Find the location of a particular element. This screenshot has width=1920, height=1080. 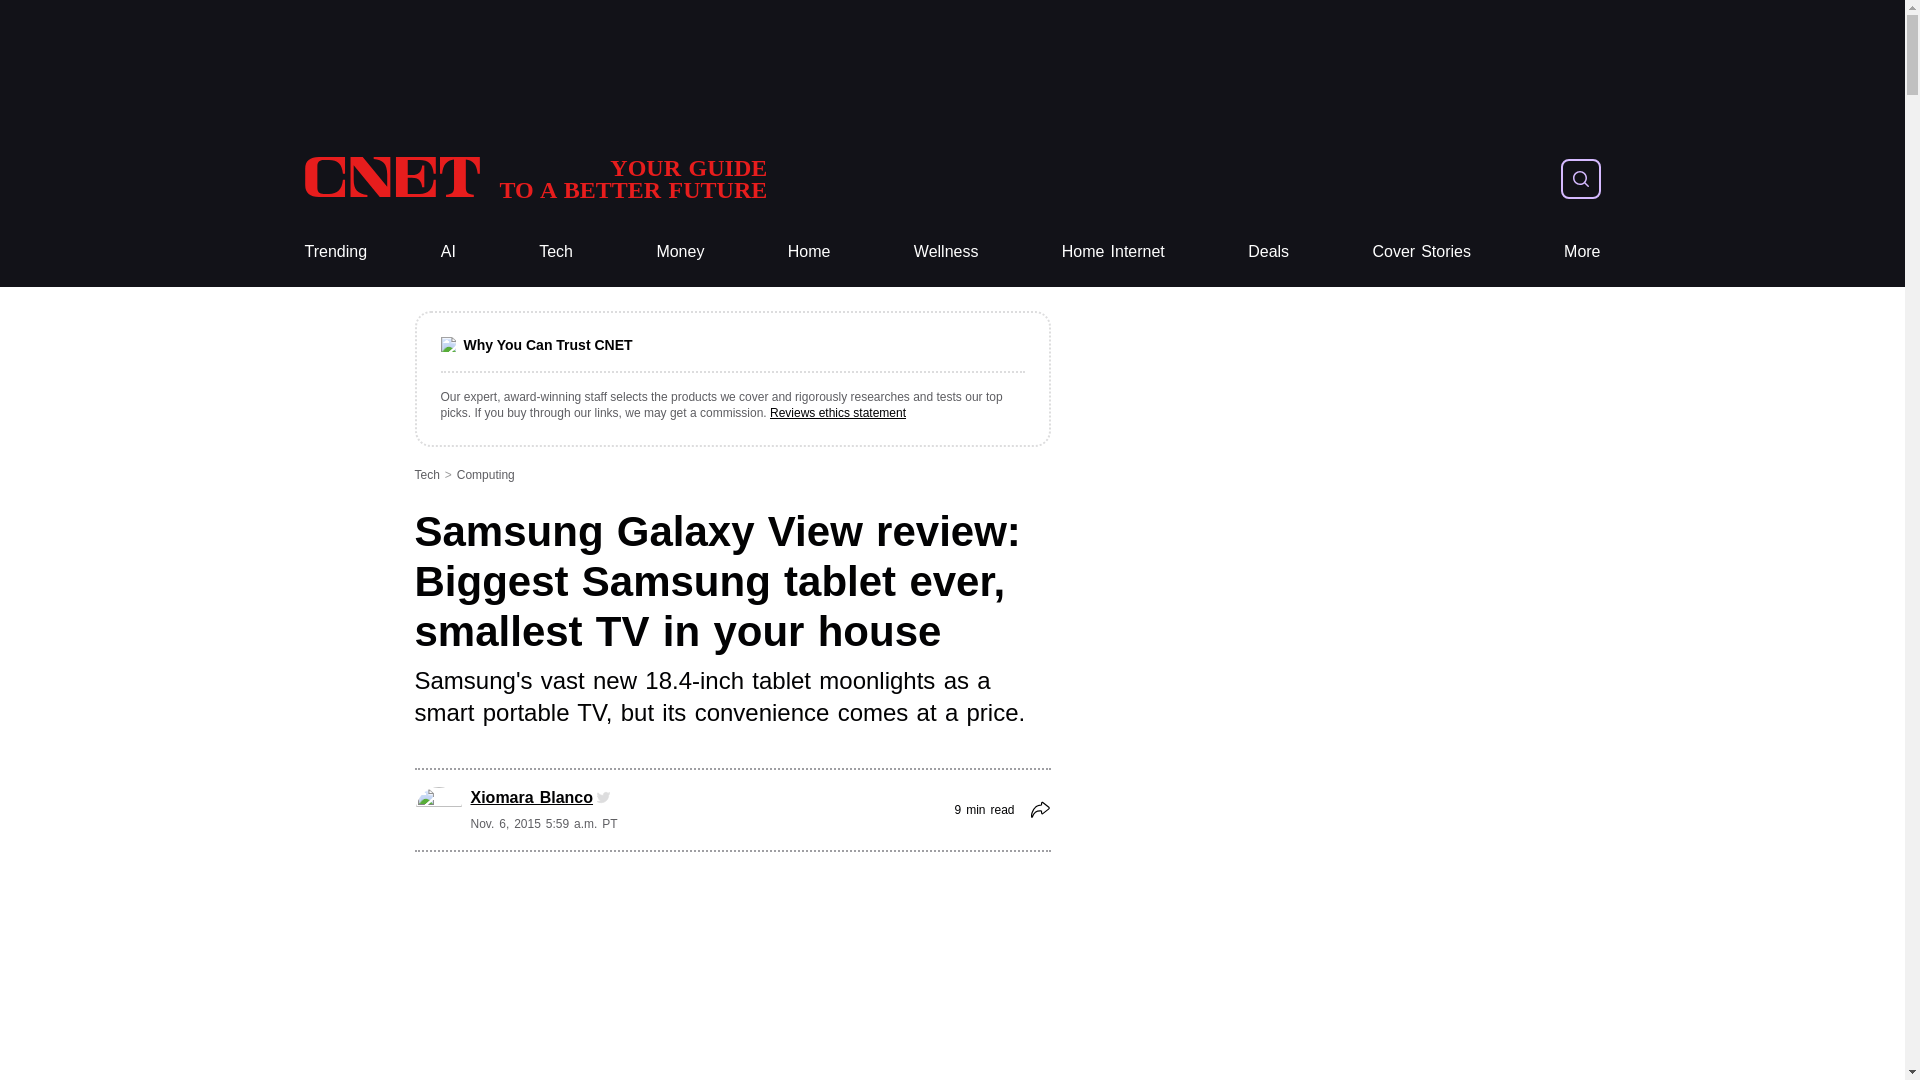

Tech is located at coordinates (556, 252).